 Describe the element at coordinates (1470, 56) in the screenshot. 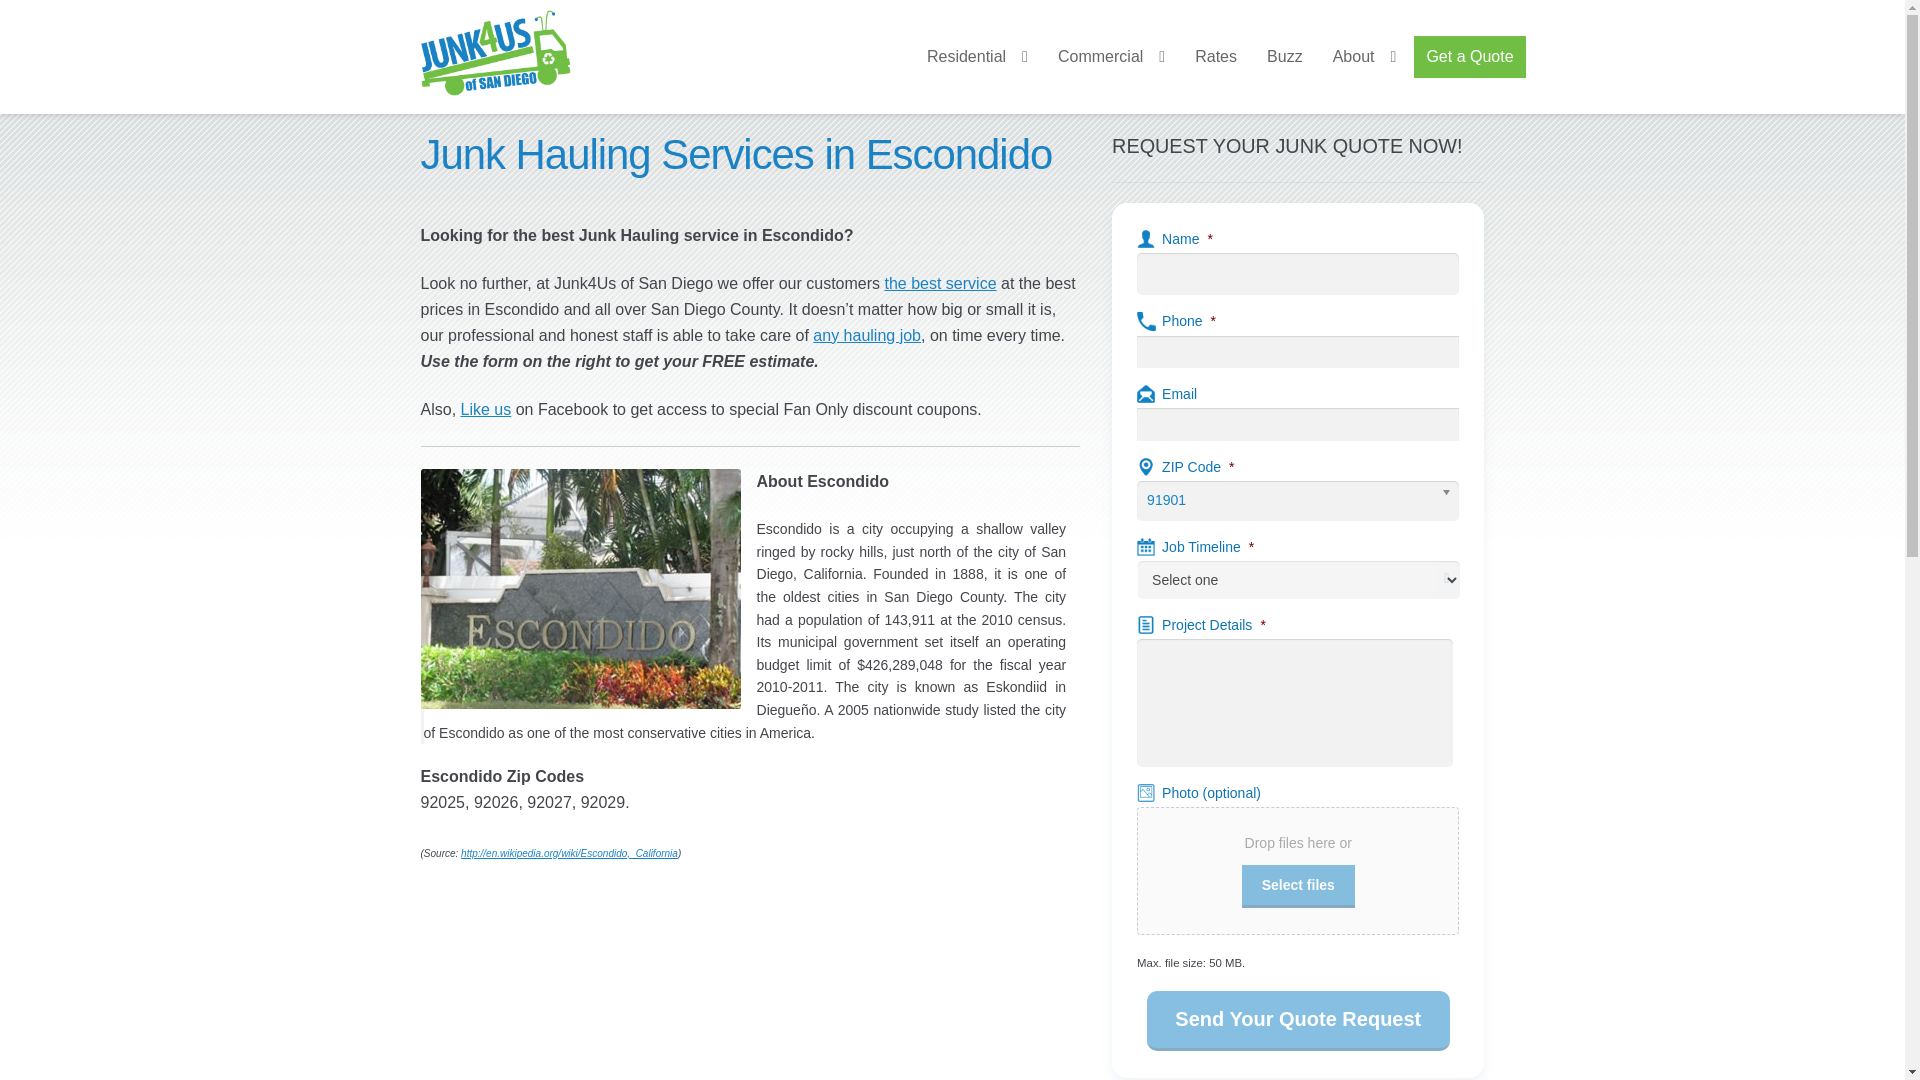

I see `Get a Quote` at that location.